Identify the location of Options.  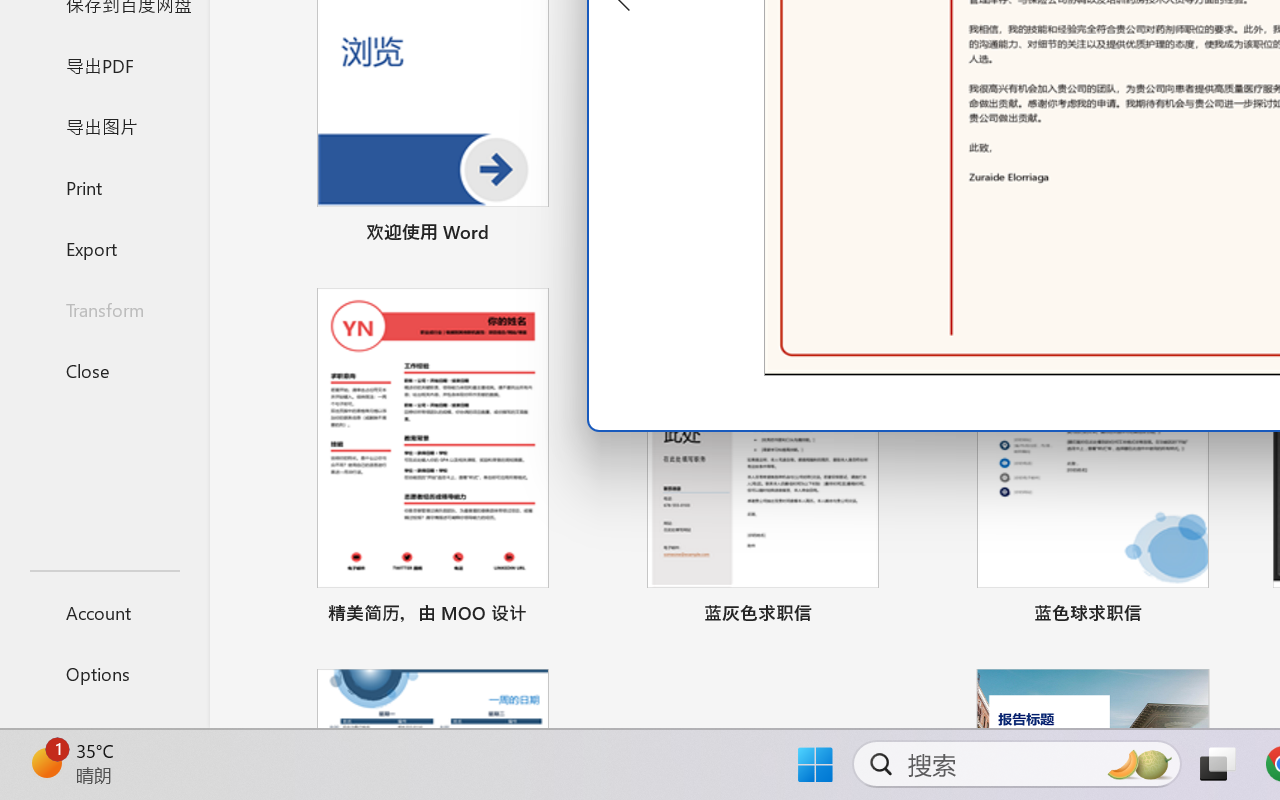
(104, 674).